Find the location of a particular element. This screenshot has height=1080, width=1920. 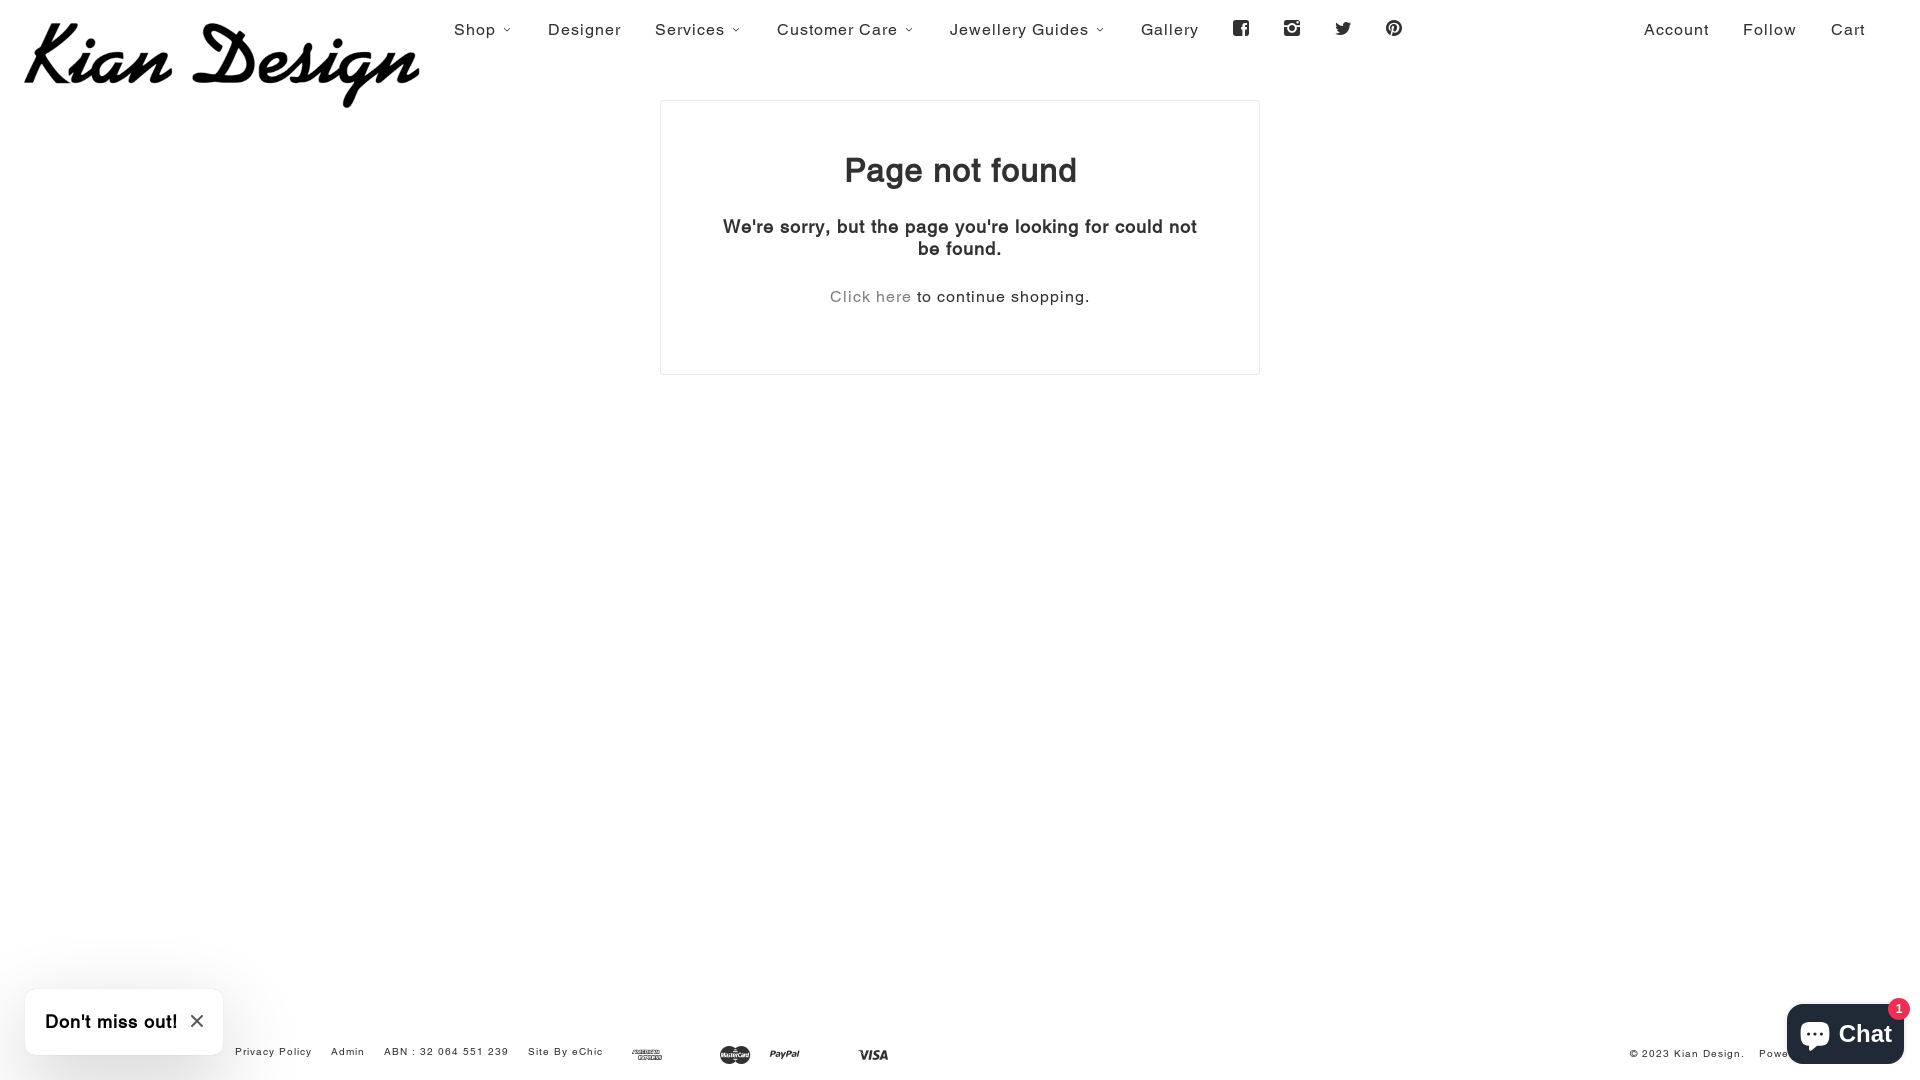

Designer is located at coordinates (584, 29).